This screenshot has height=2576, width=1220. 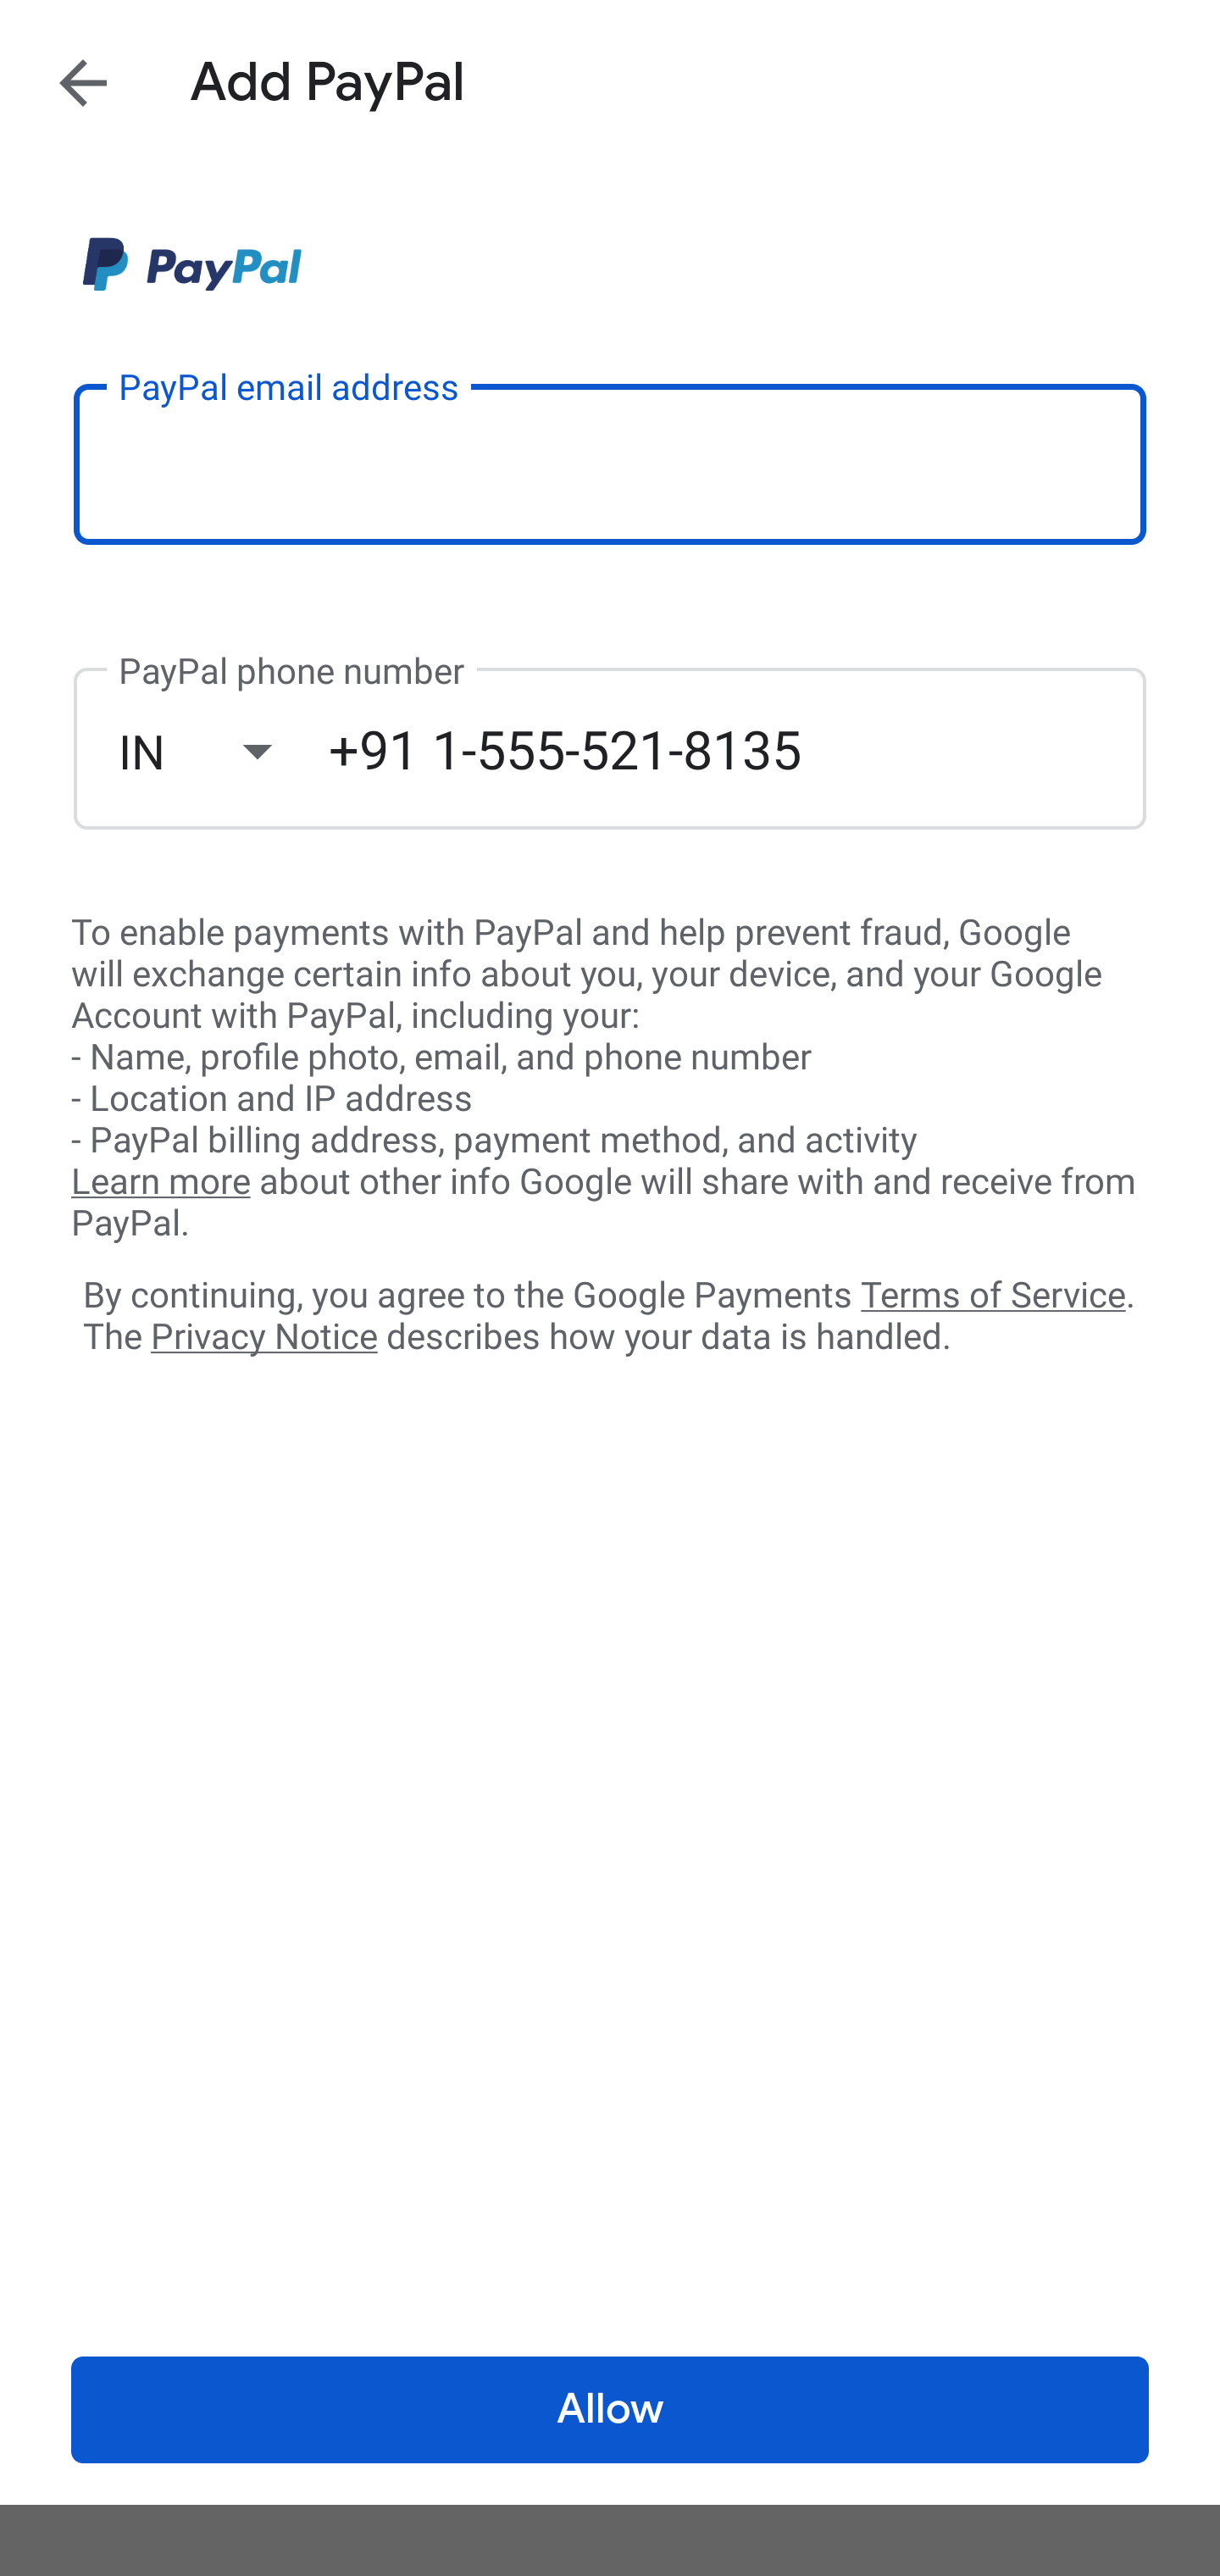 I want to click on Privacy Notice, so click(x=263, y=1338).